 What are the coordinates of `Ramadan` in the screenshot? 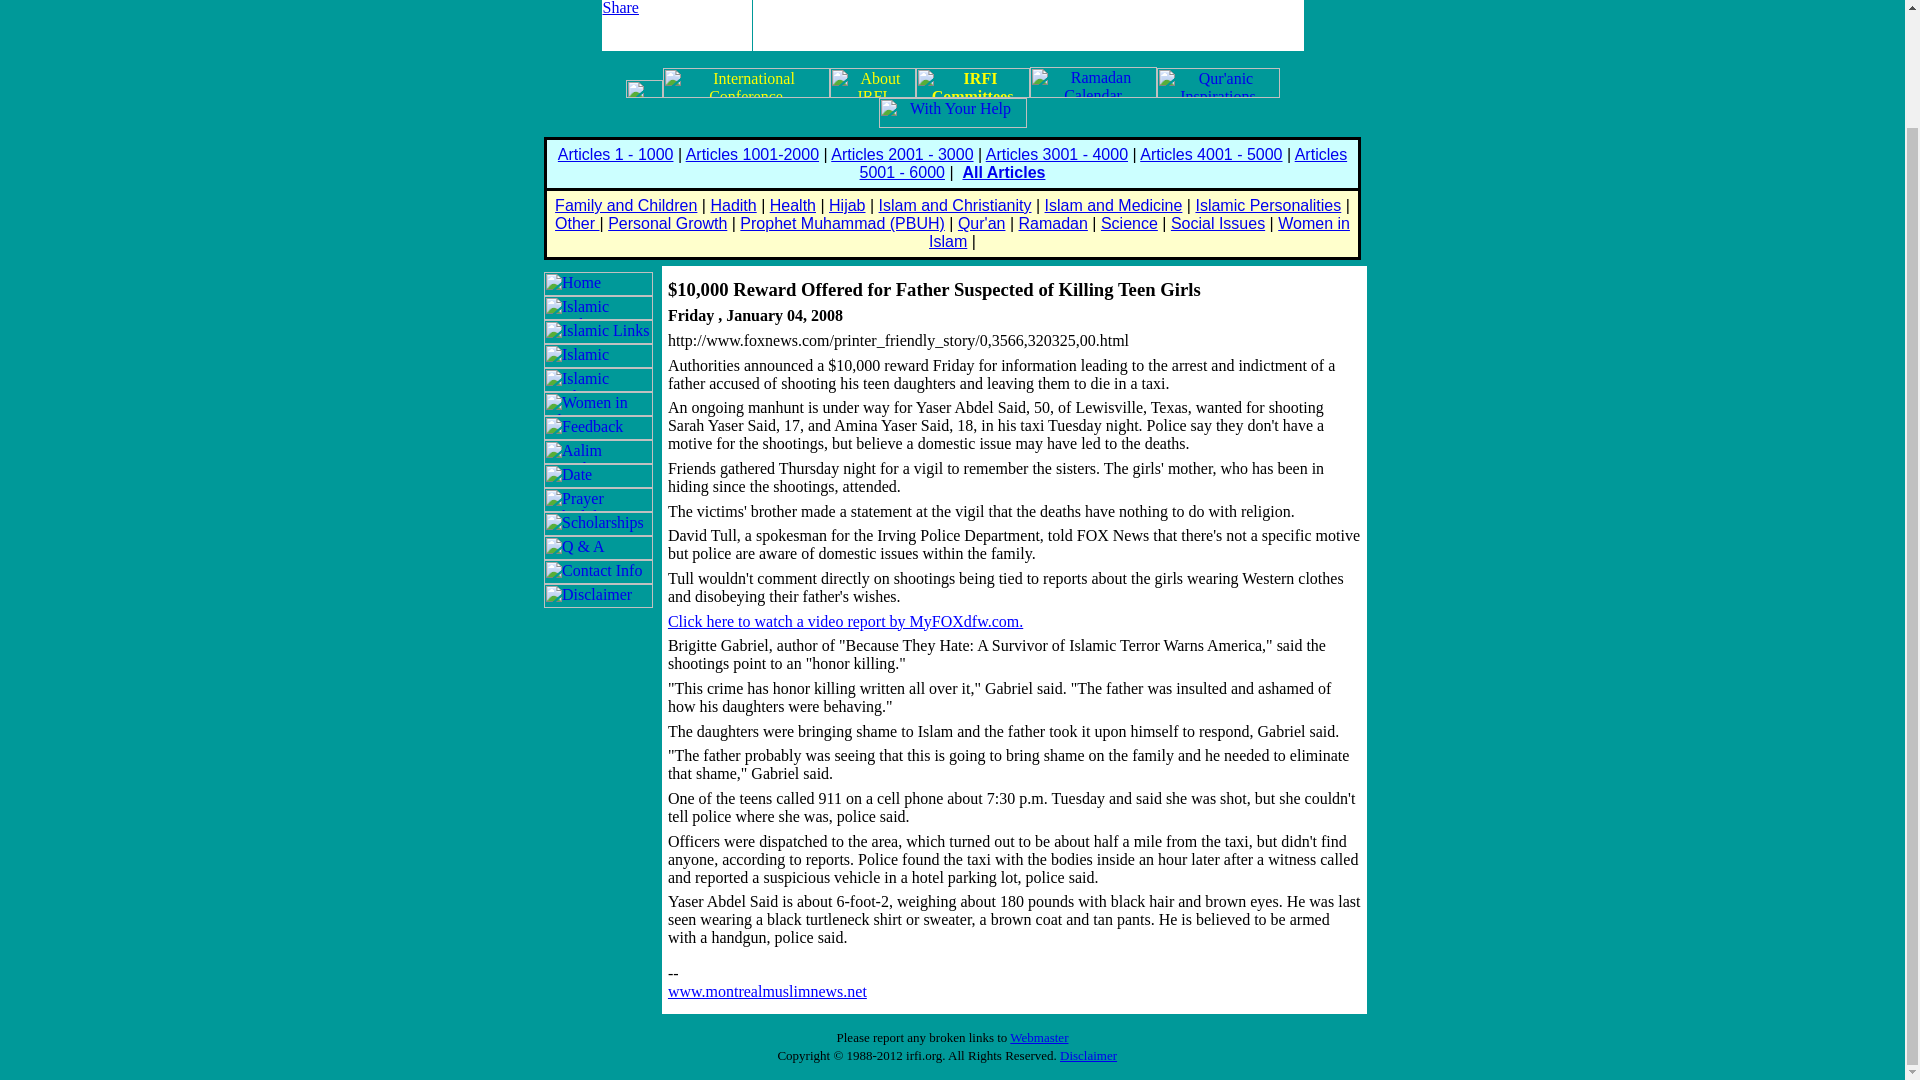 It's located at (1052, 223).